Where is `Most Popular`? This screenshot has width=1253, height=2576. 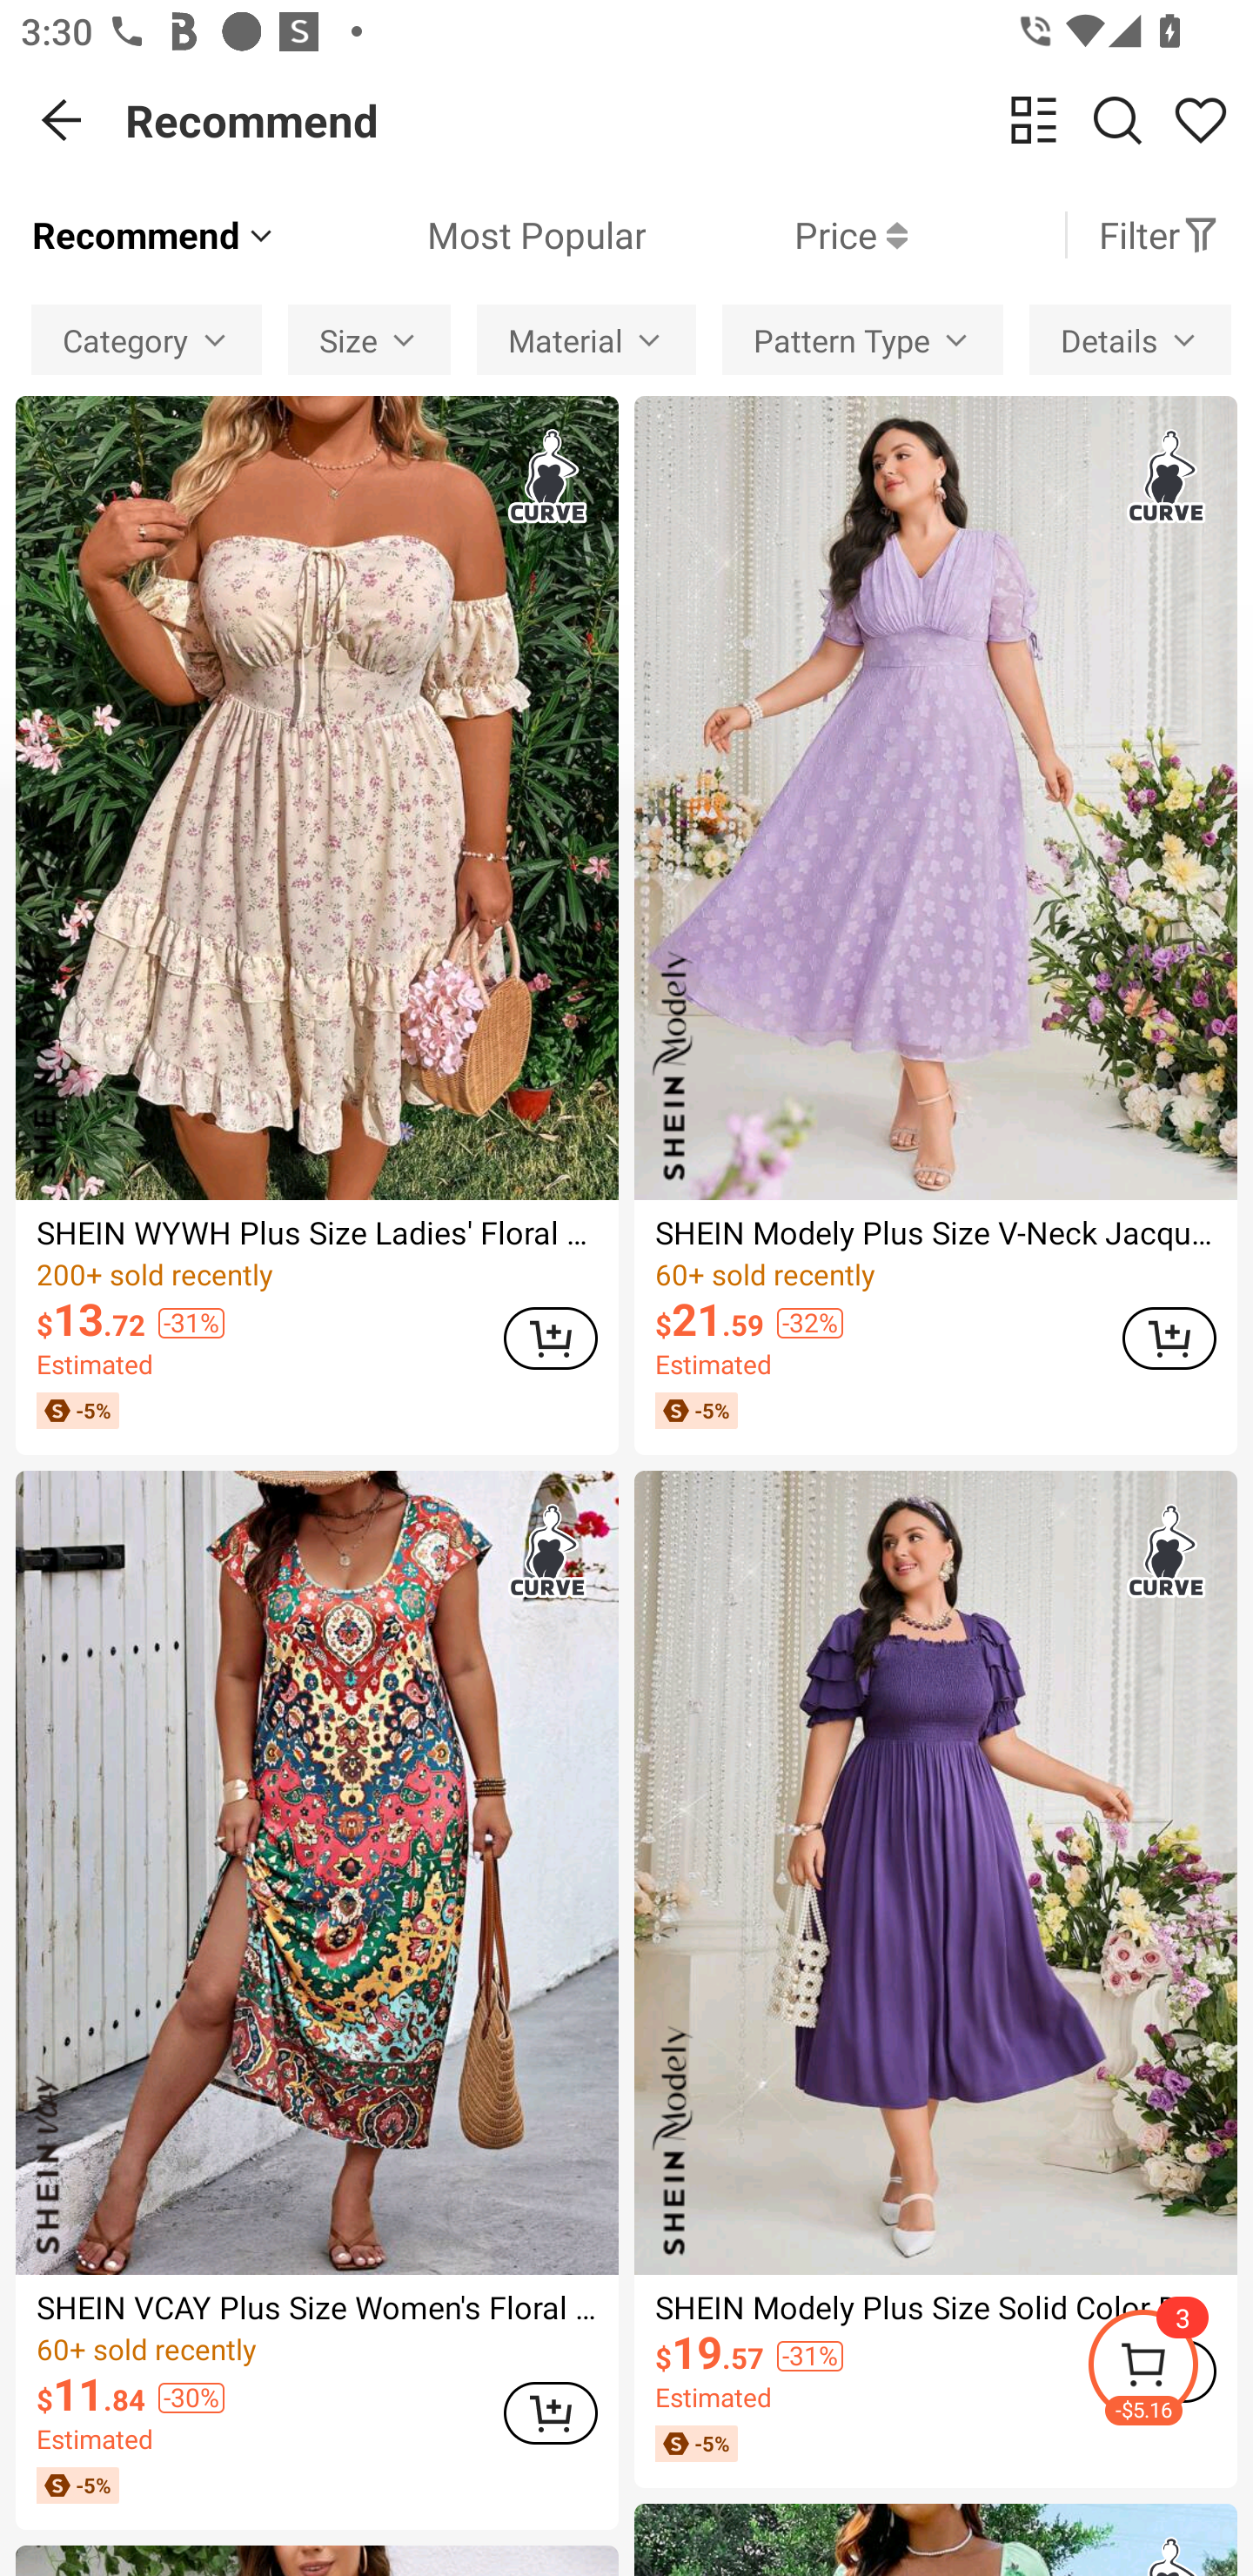
Most Popular is located at coordinates (461, 235).